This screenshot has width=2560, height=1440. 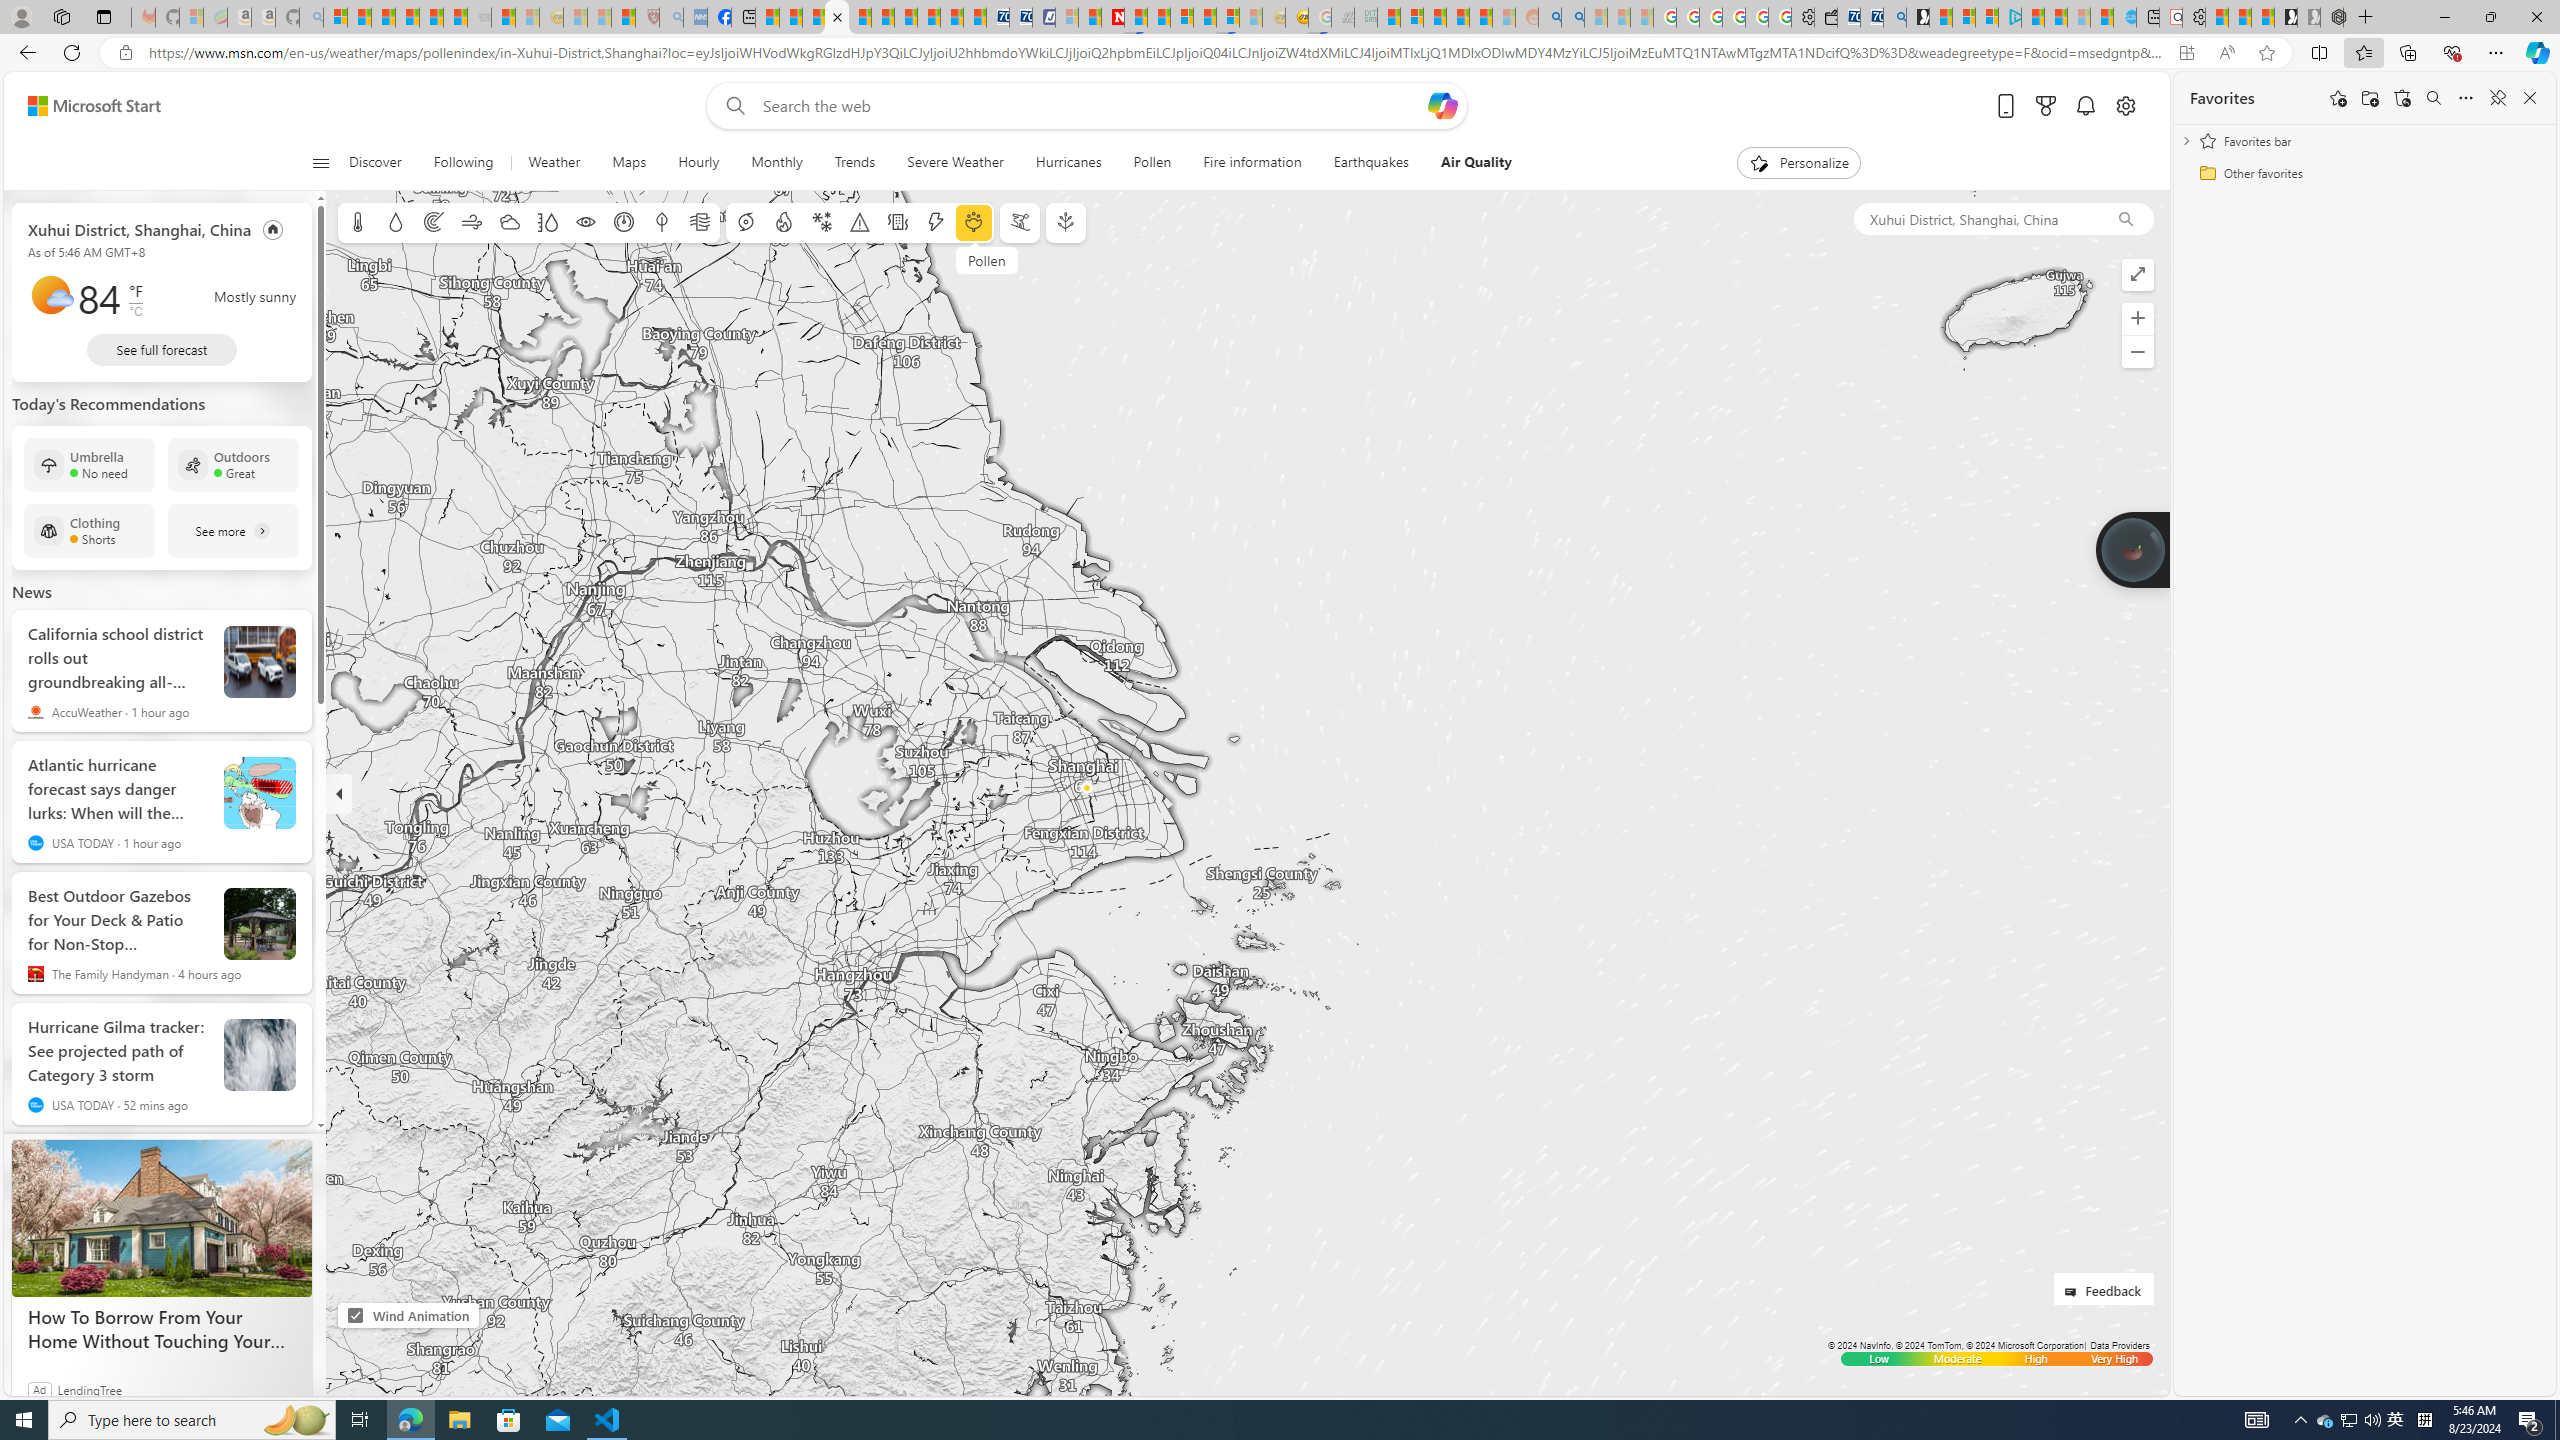 What do you see at coordinates (1480, 17) in the screenshot?
I see `Student Loan Update: Forgiveness Program Ends This Month` at bounding box center [1480, 17].